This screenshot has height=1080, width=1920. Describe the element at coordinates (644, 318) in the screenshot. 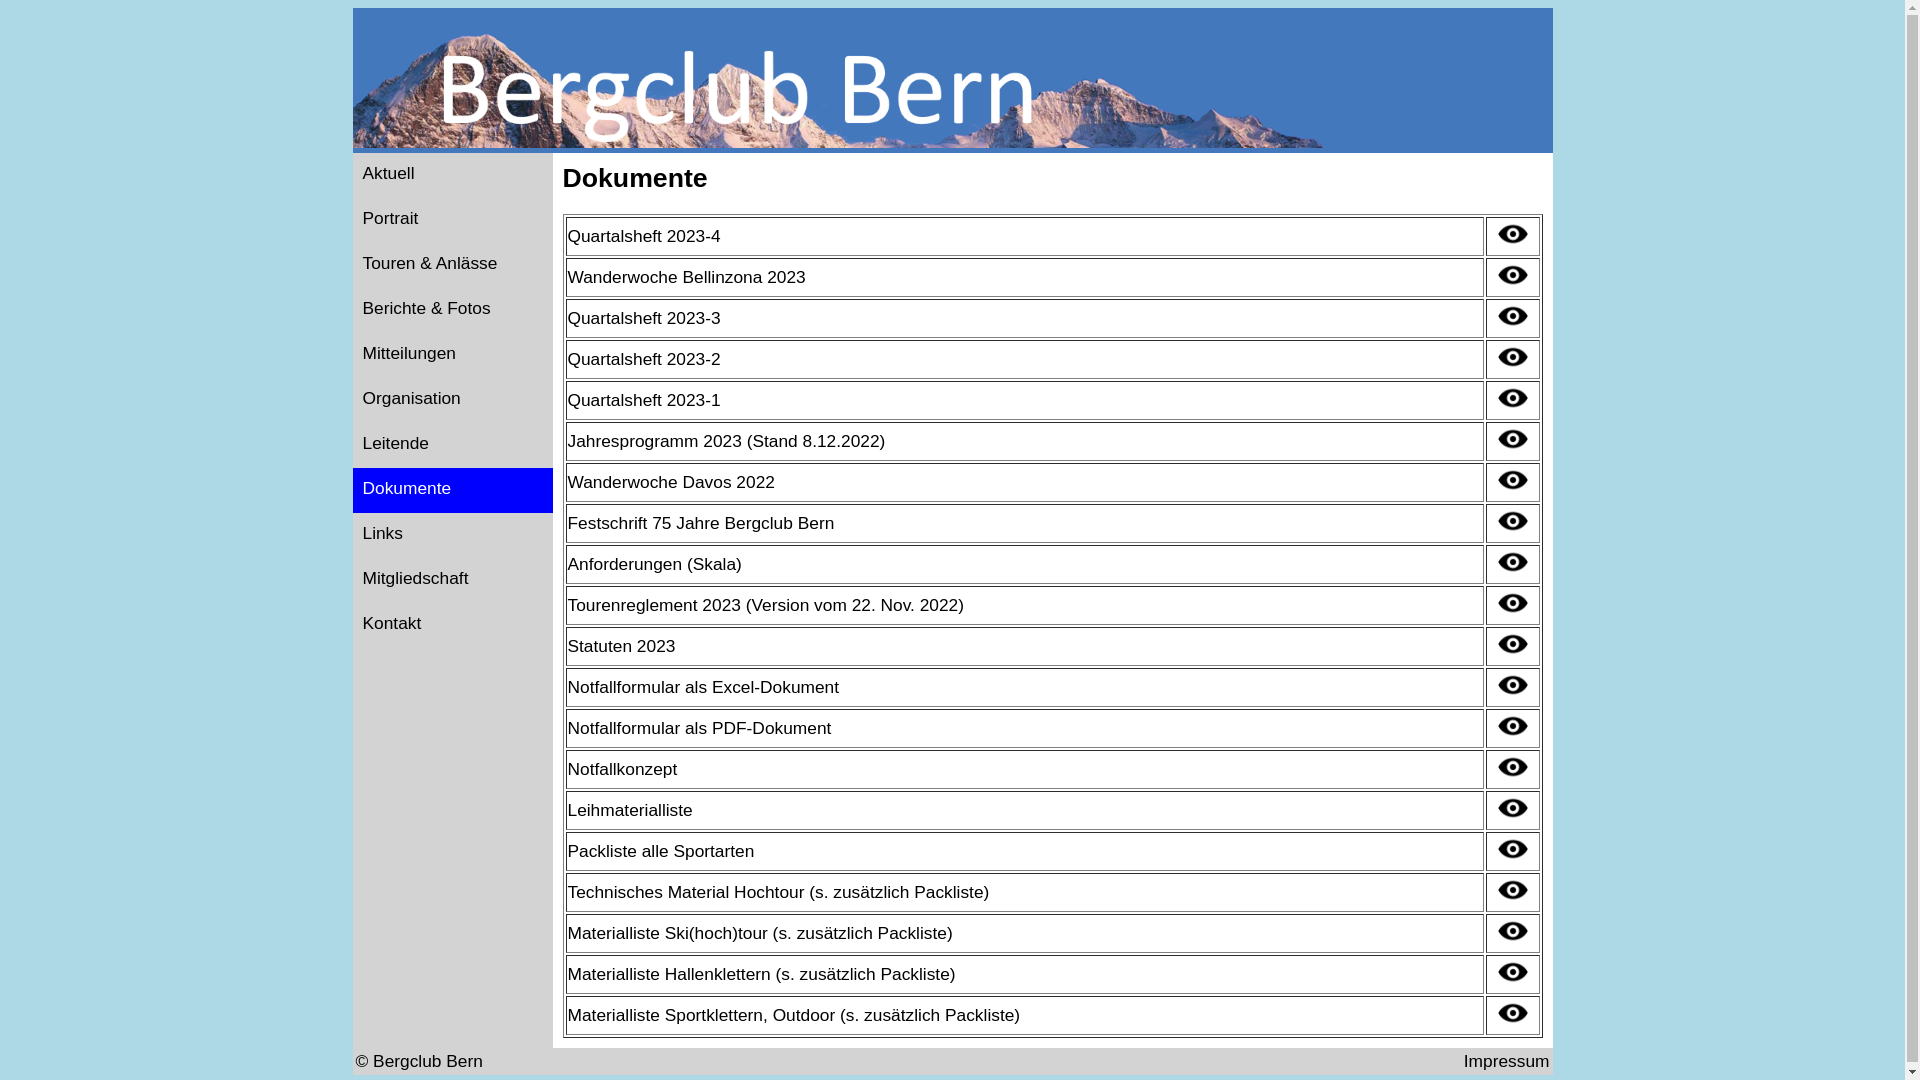

I see `Quartalsheft 2023-3` at that location.